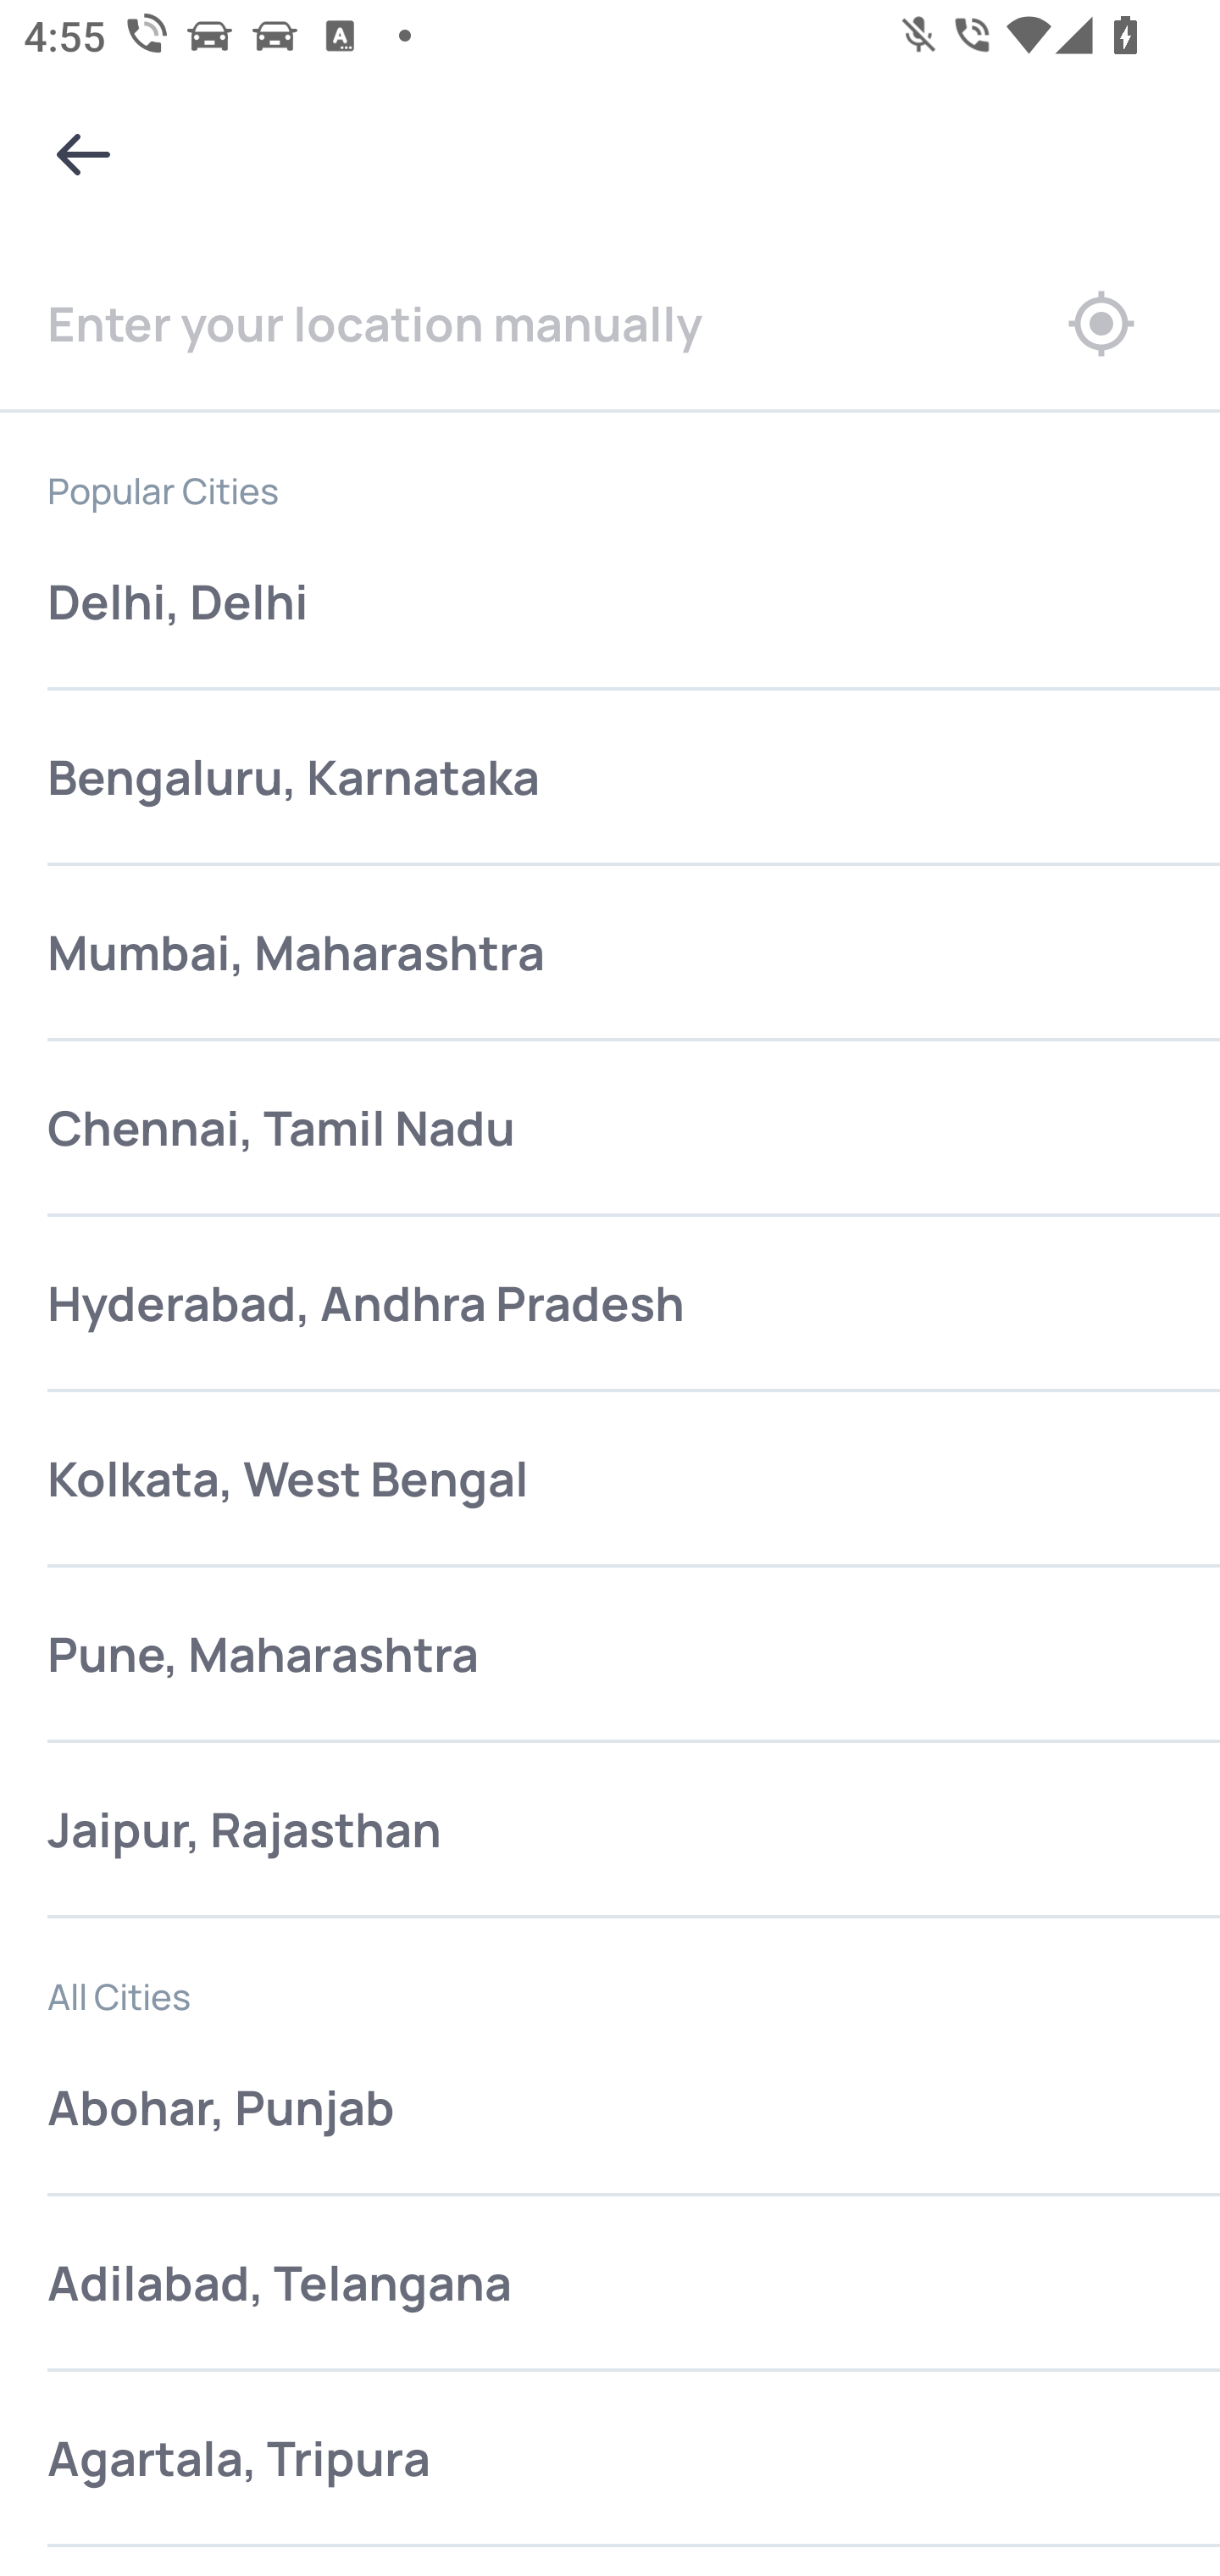 The height and width of the screenshot is (2576, 1220). Describe the element at coordinates (610, 2459) in the screenshot. I see `Agartala, Tripura` at that location.